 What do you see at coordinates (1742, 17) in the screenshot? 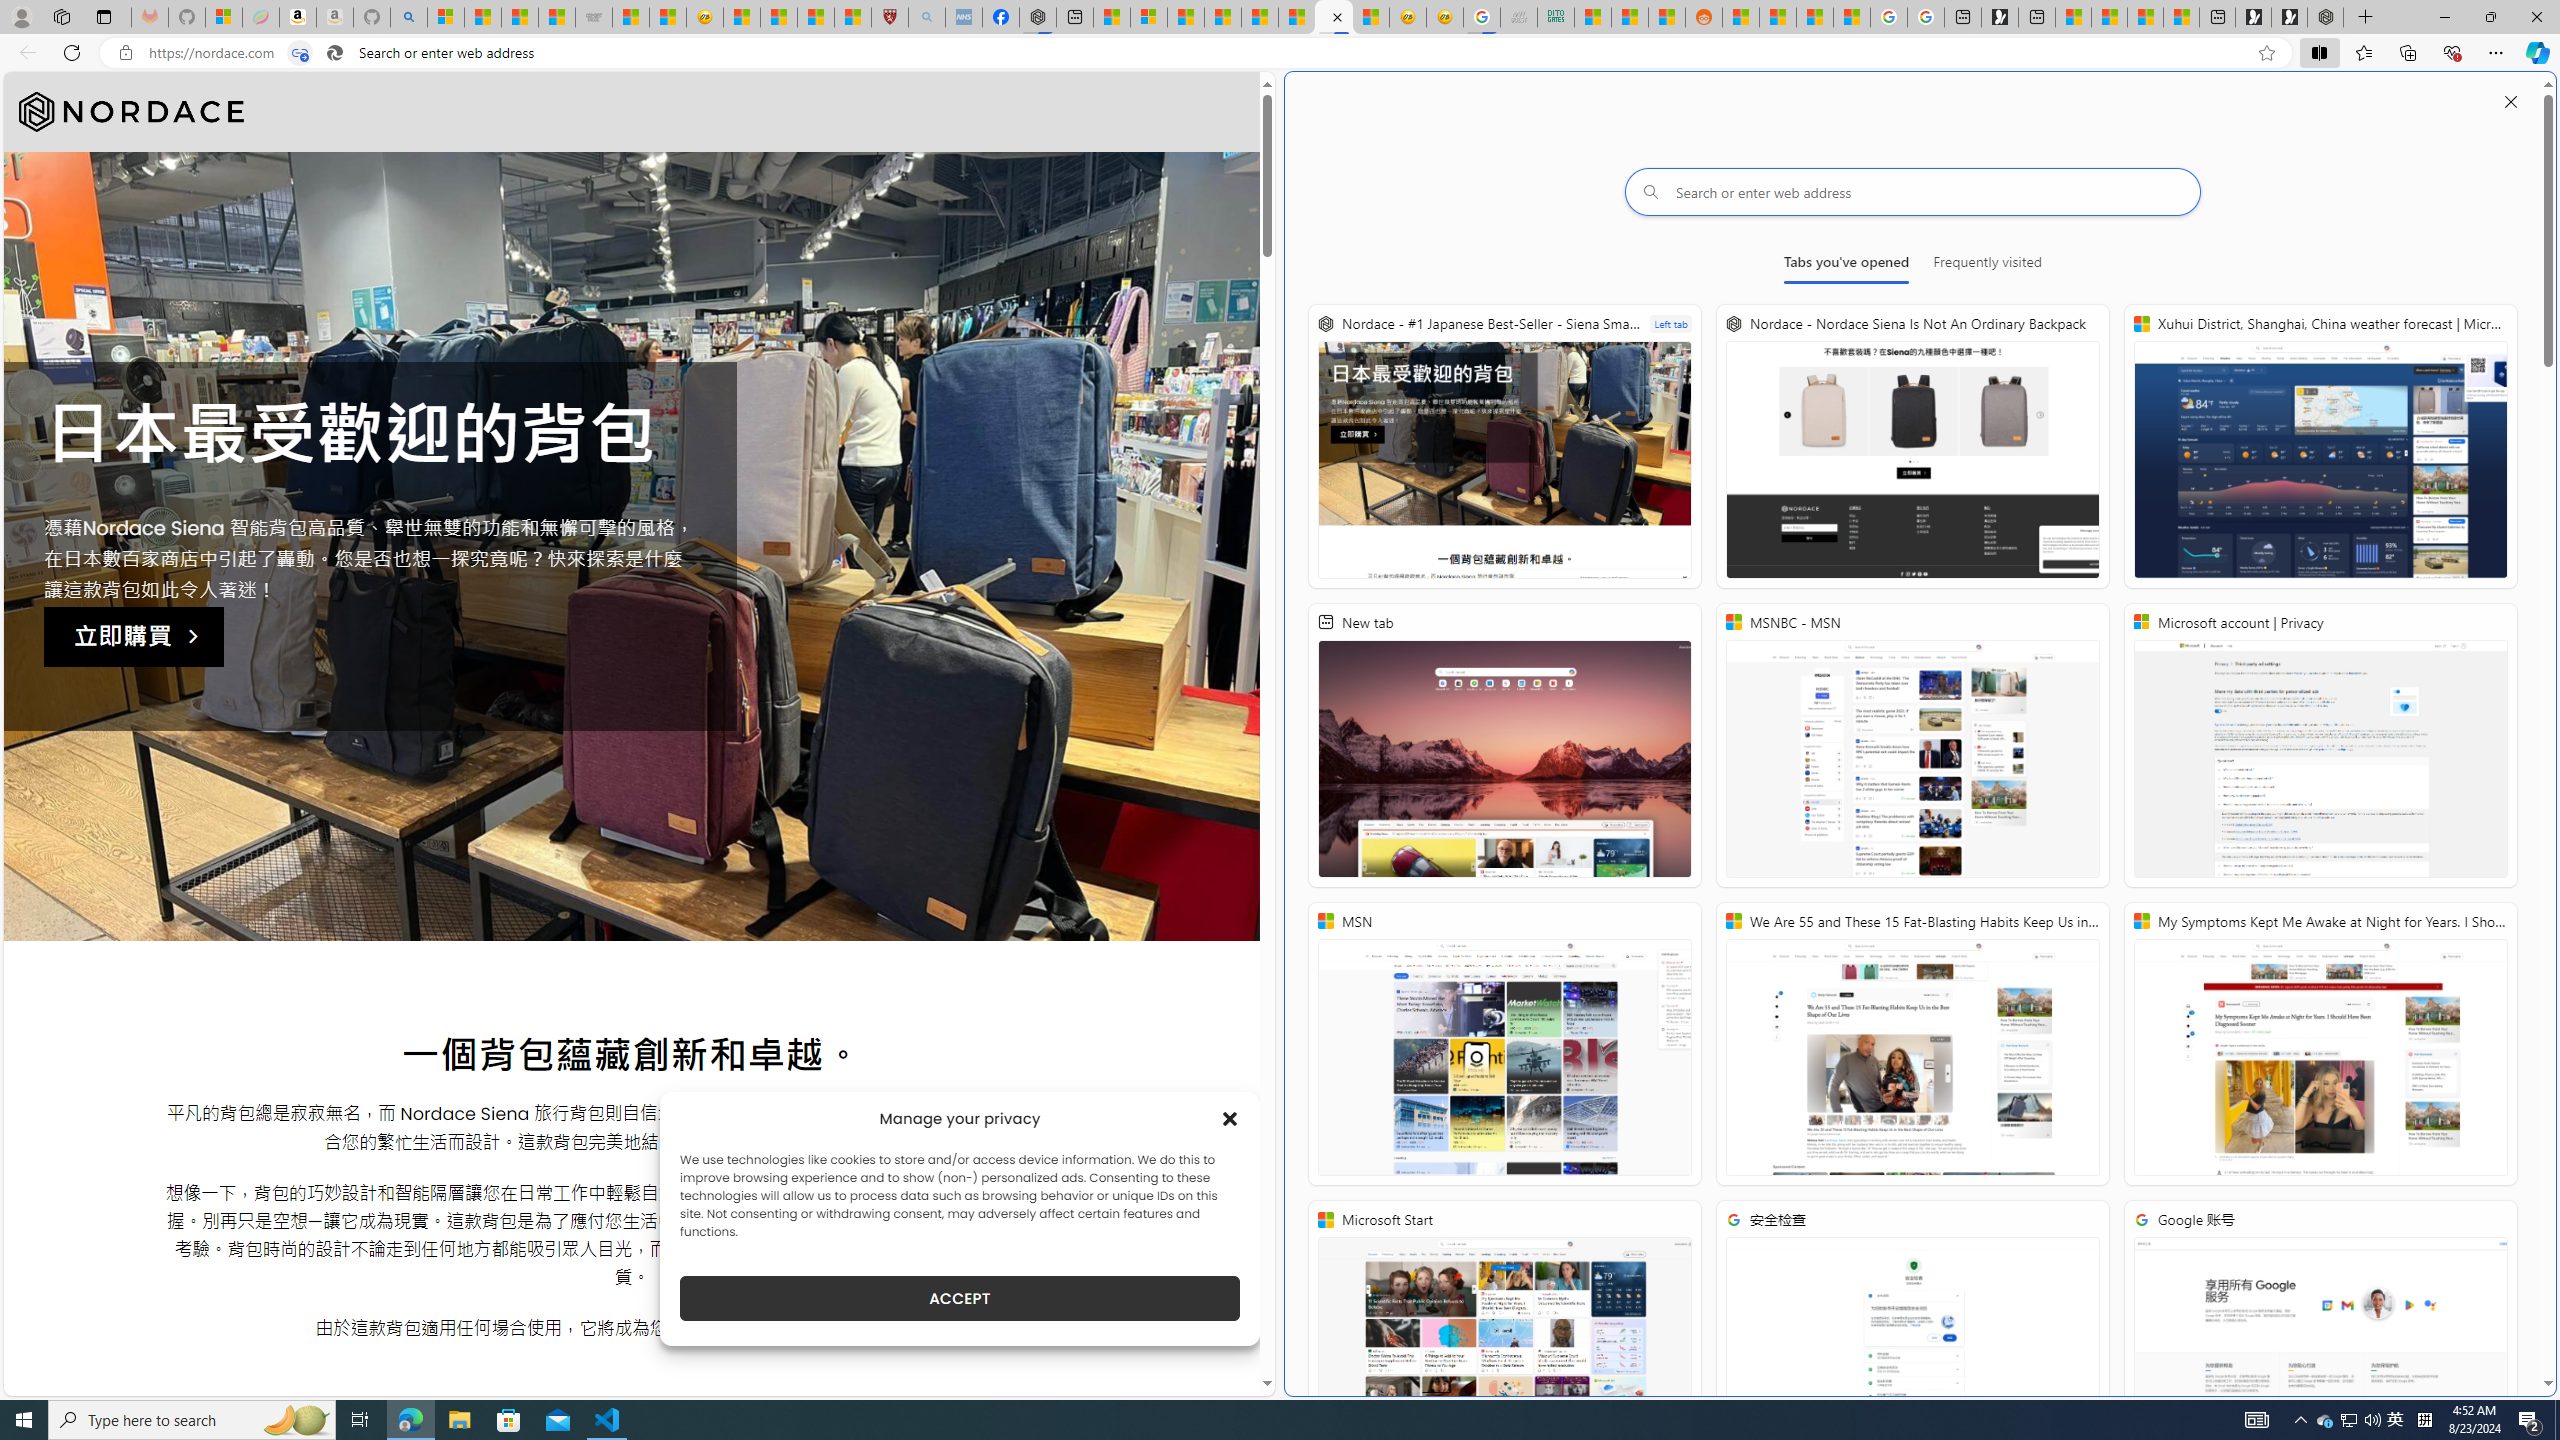
I see `R******* | Trusted Community Engagement and Contributions` at bounding box center [1742, 17].